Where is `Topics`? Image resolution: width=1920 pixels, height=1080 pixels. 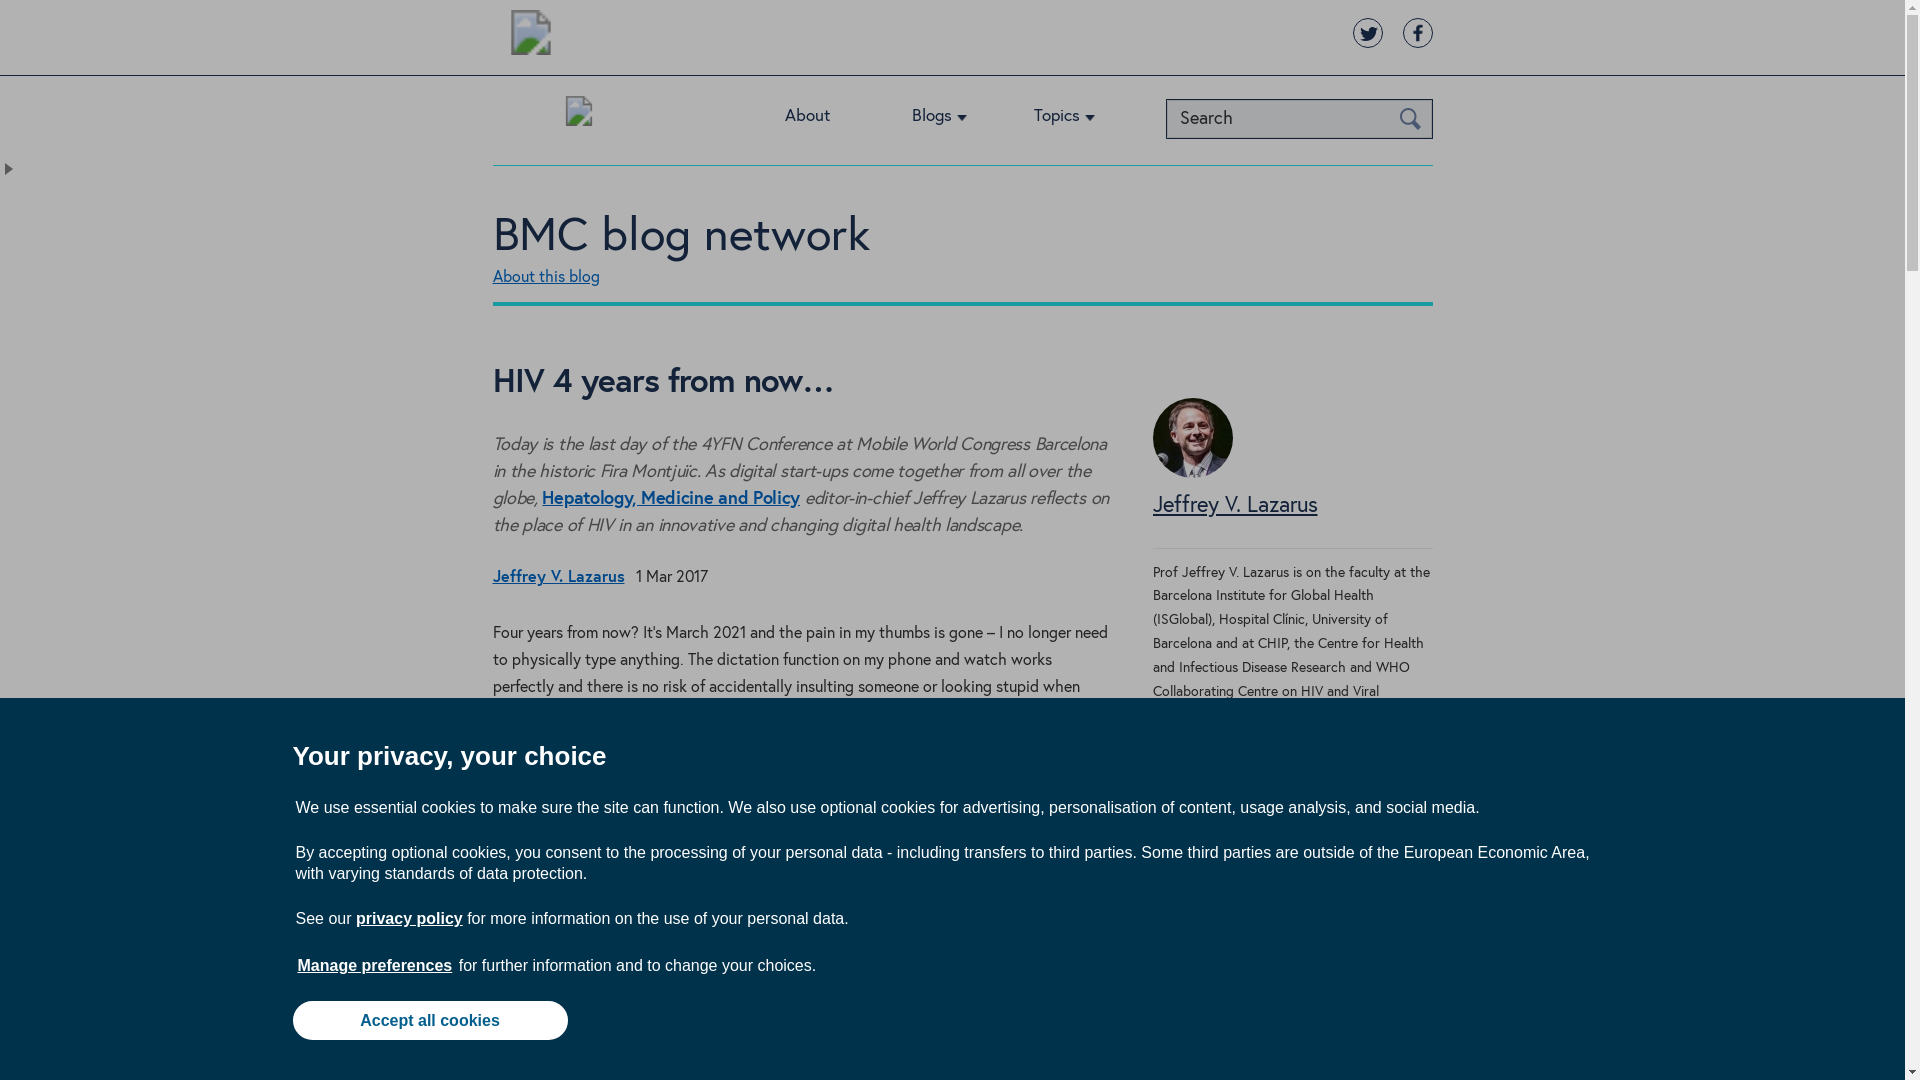 Topics is located at coordinates (1080, 120).